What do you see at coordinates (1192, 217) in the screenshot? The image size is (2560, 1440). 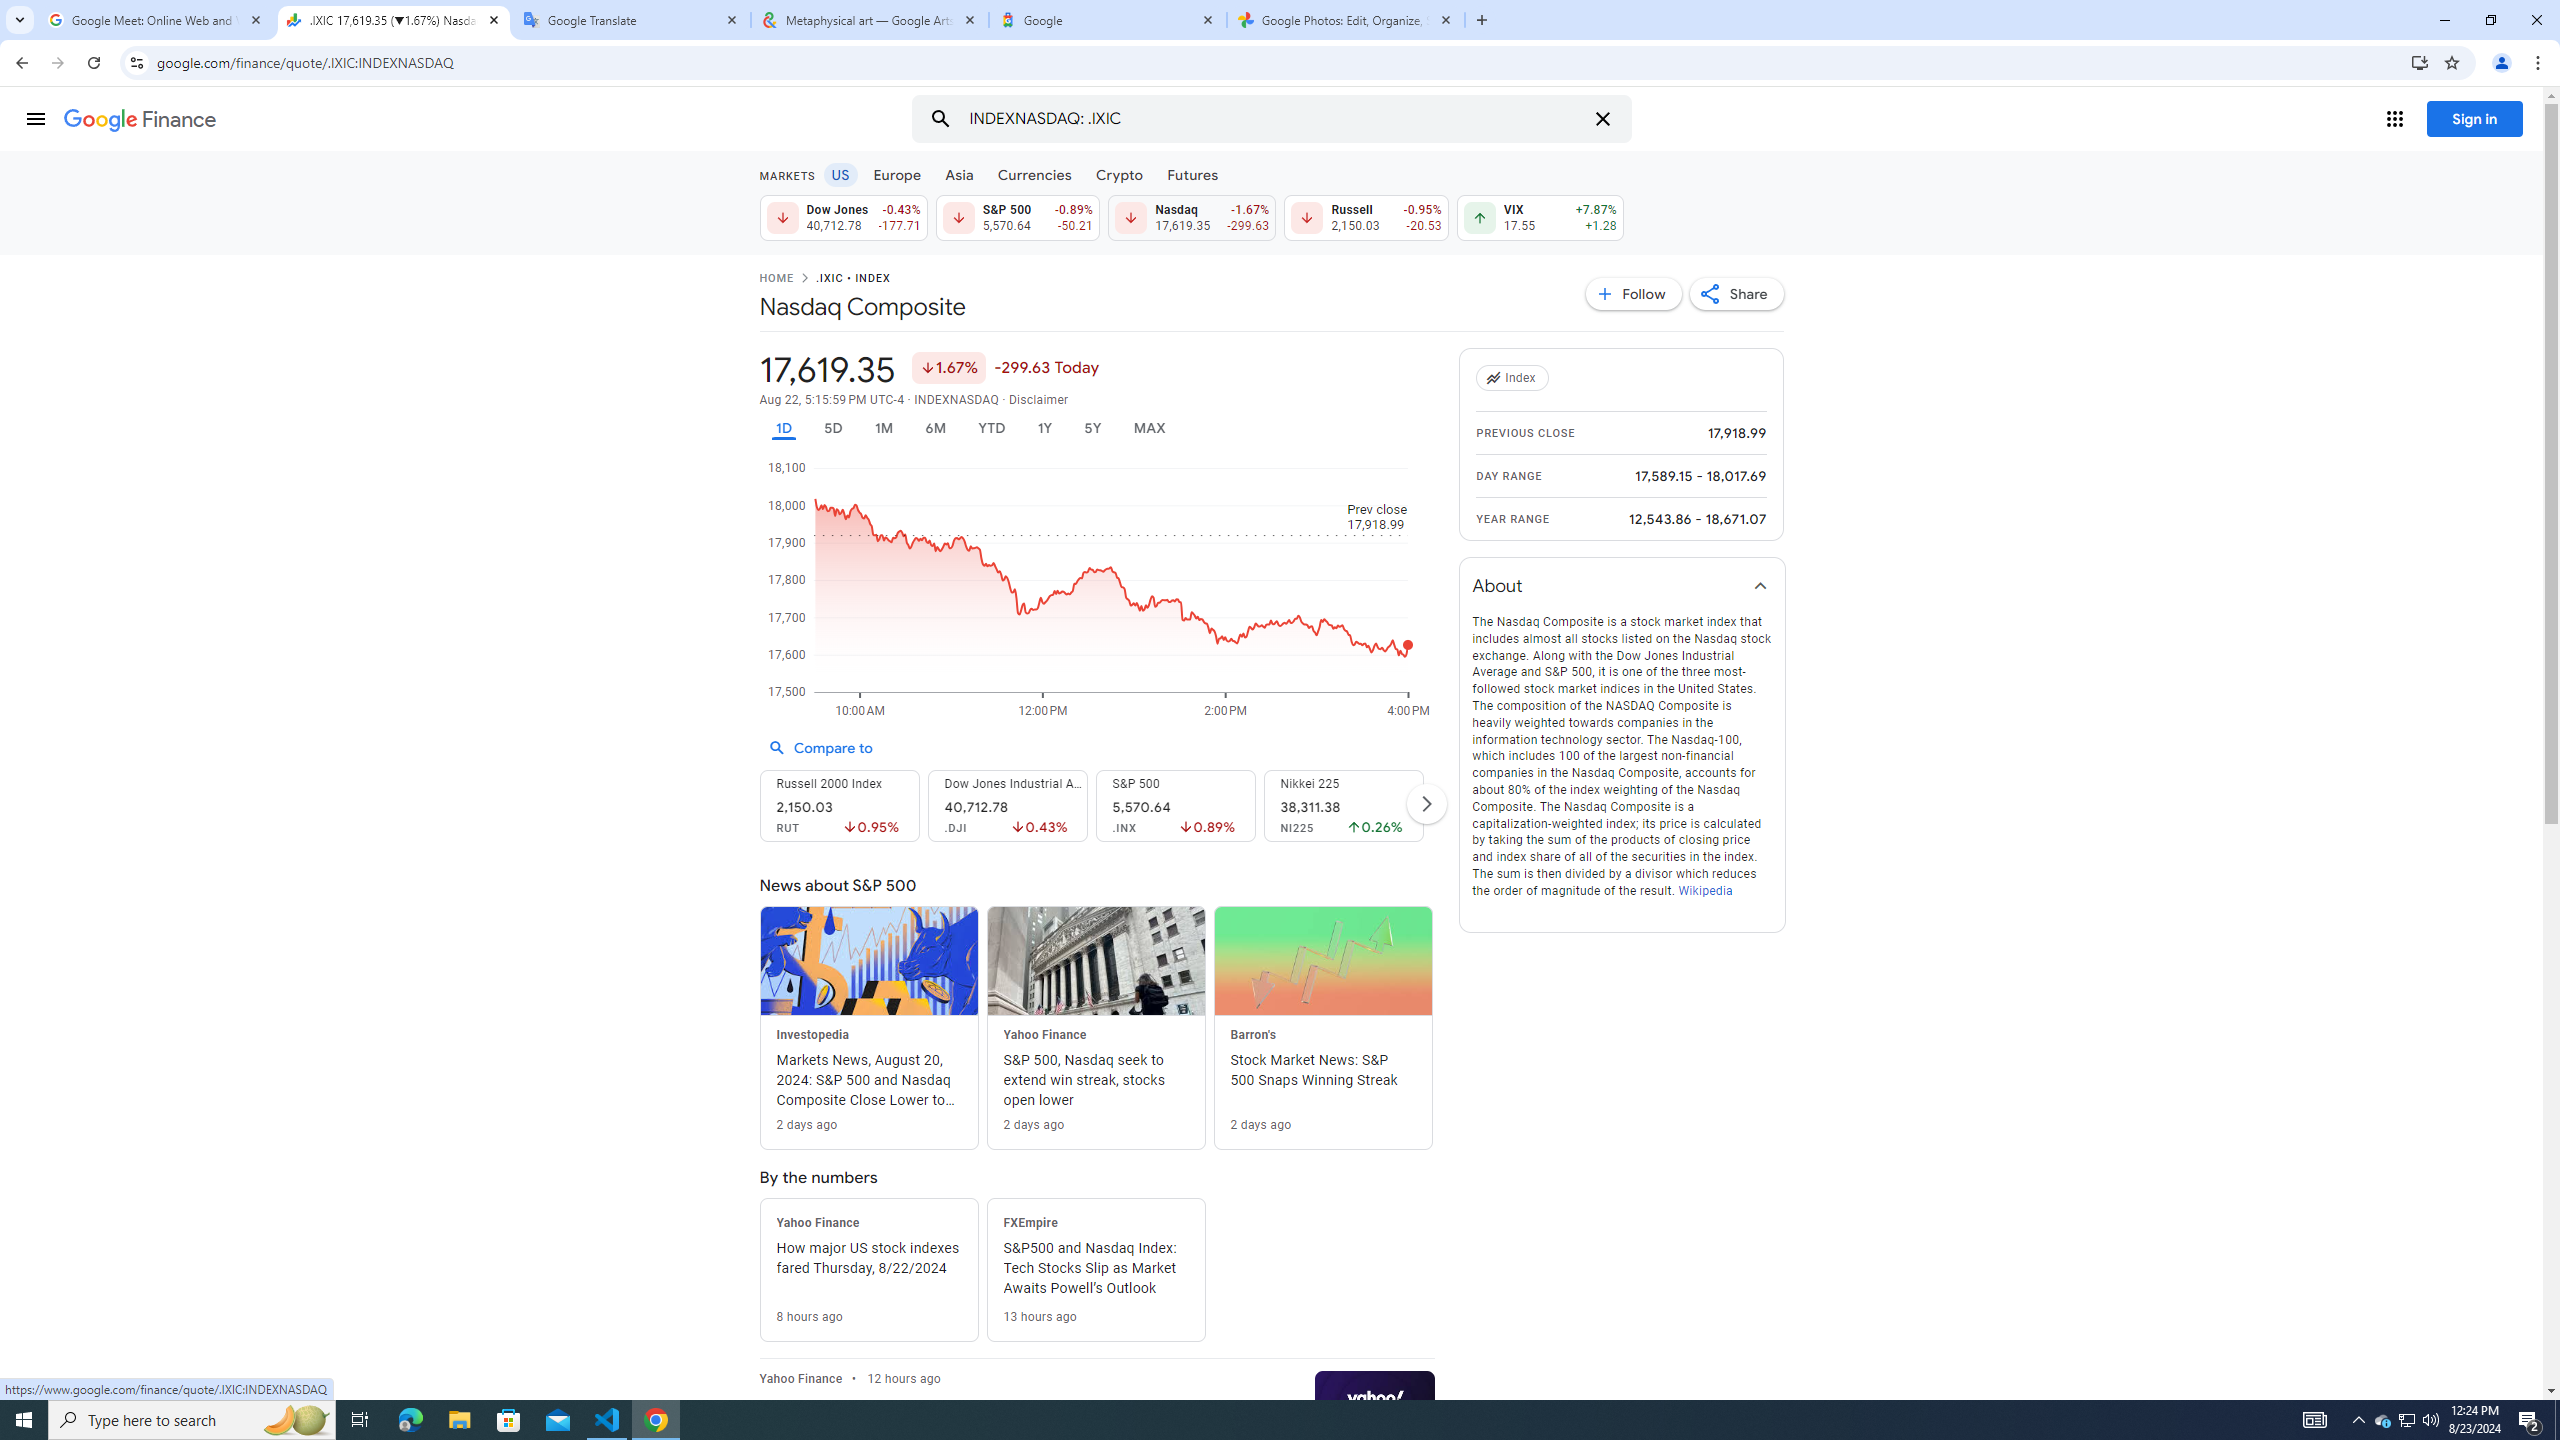 I see `Nasdaq 17,619.35 Down by 1.67% -299.63` at bounding box center [1192, 217].